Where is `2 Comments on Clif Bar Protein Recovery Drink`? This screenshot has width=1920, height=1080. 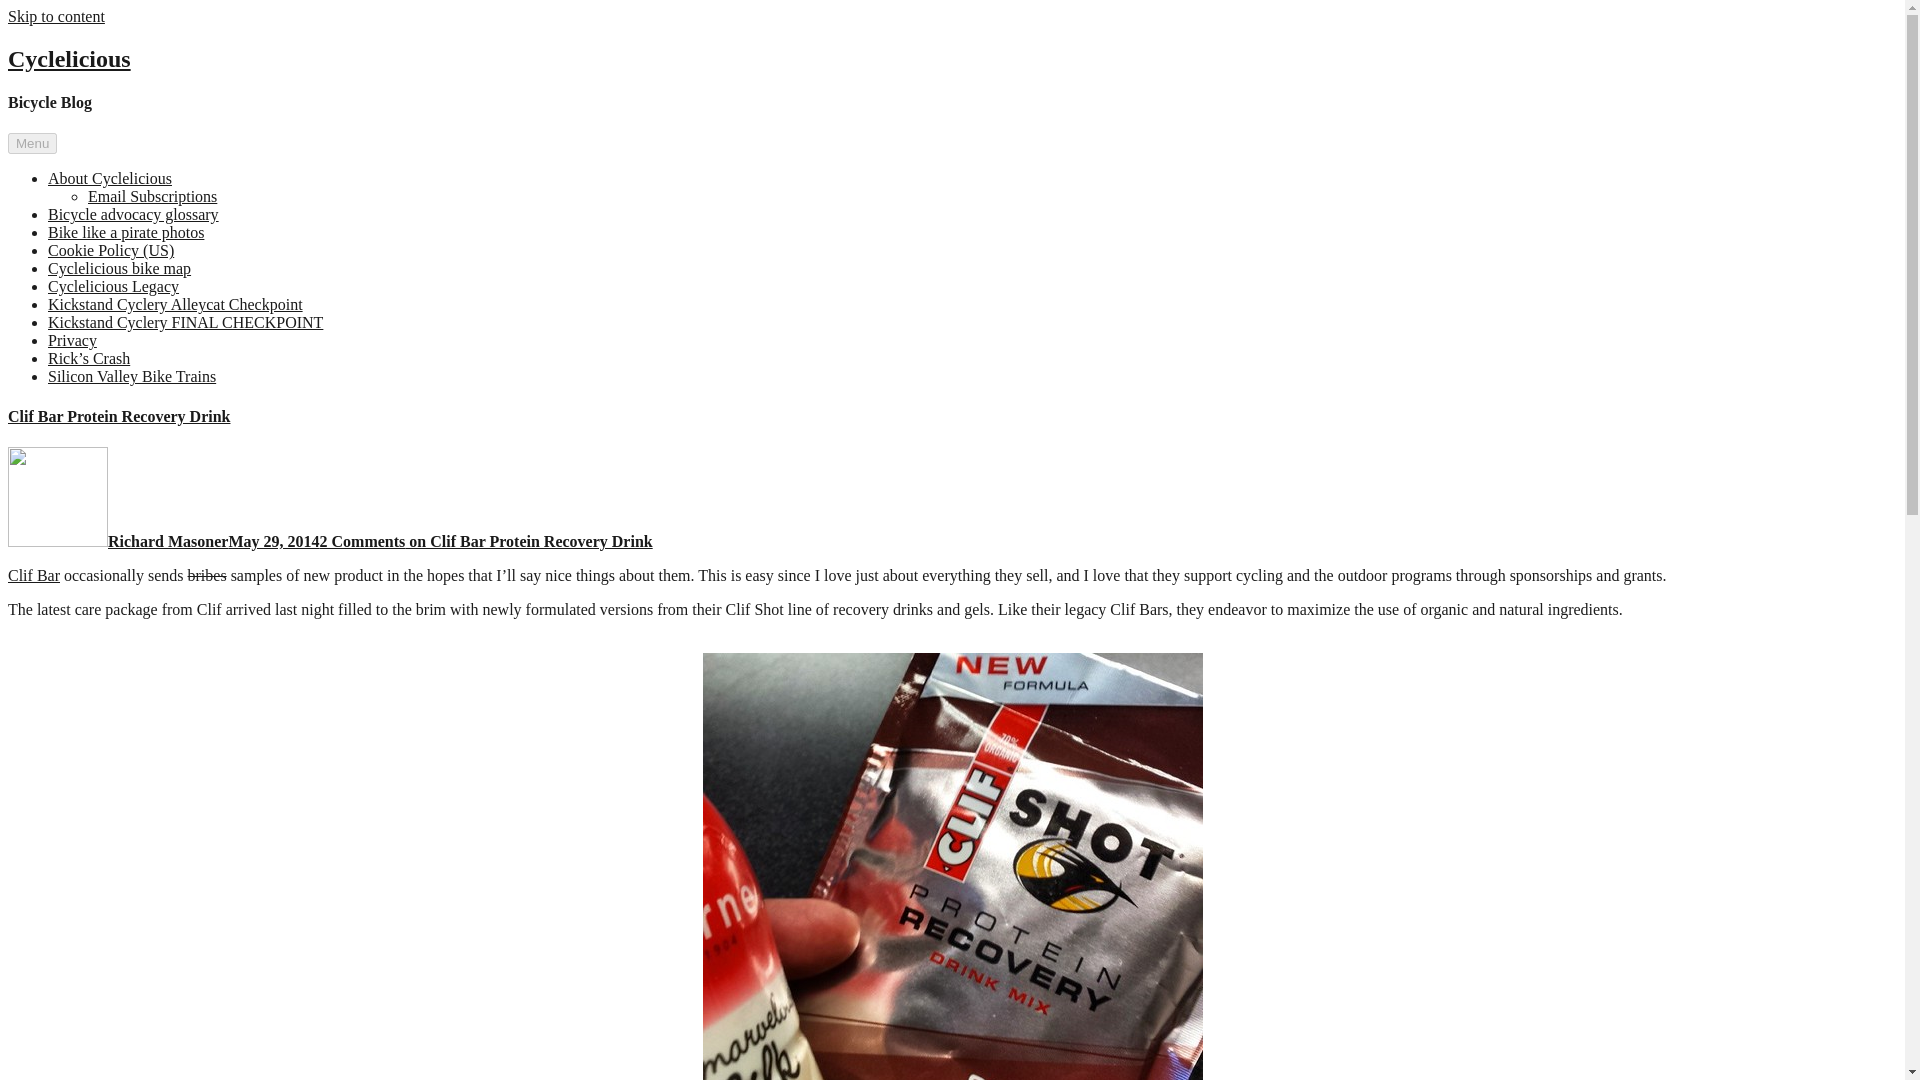 2 Comments on Clif Bar Protein Recovery Drink is located at coordinates (486, 541).